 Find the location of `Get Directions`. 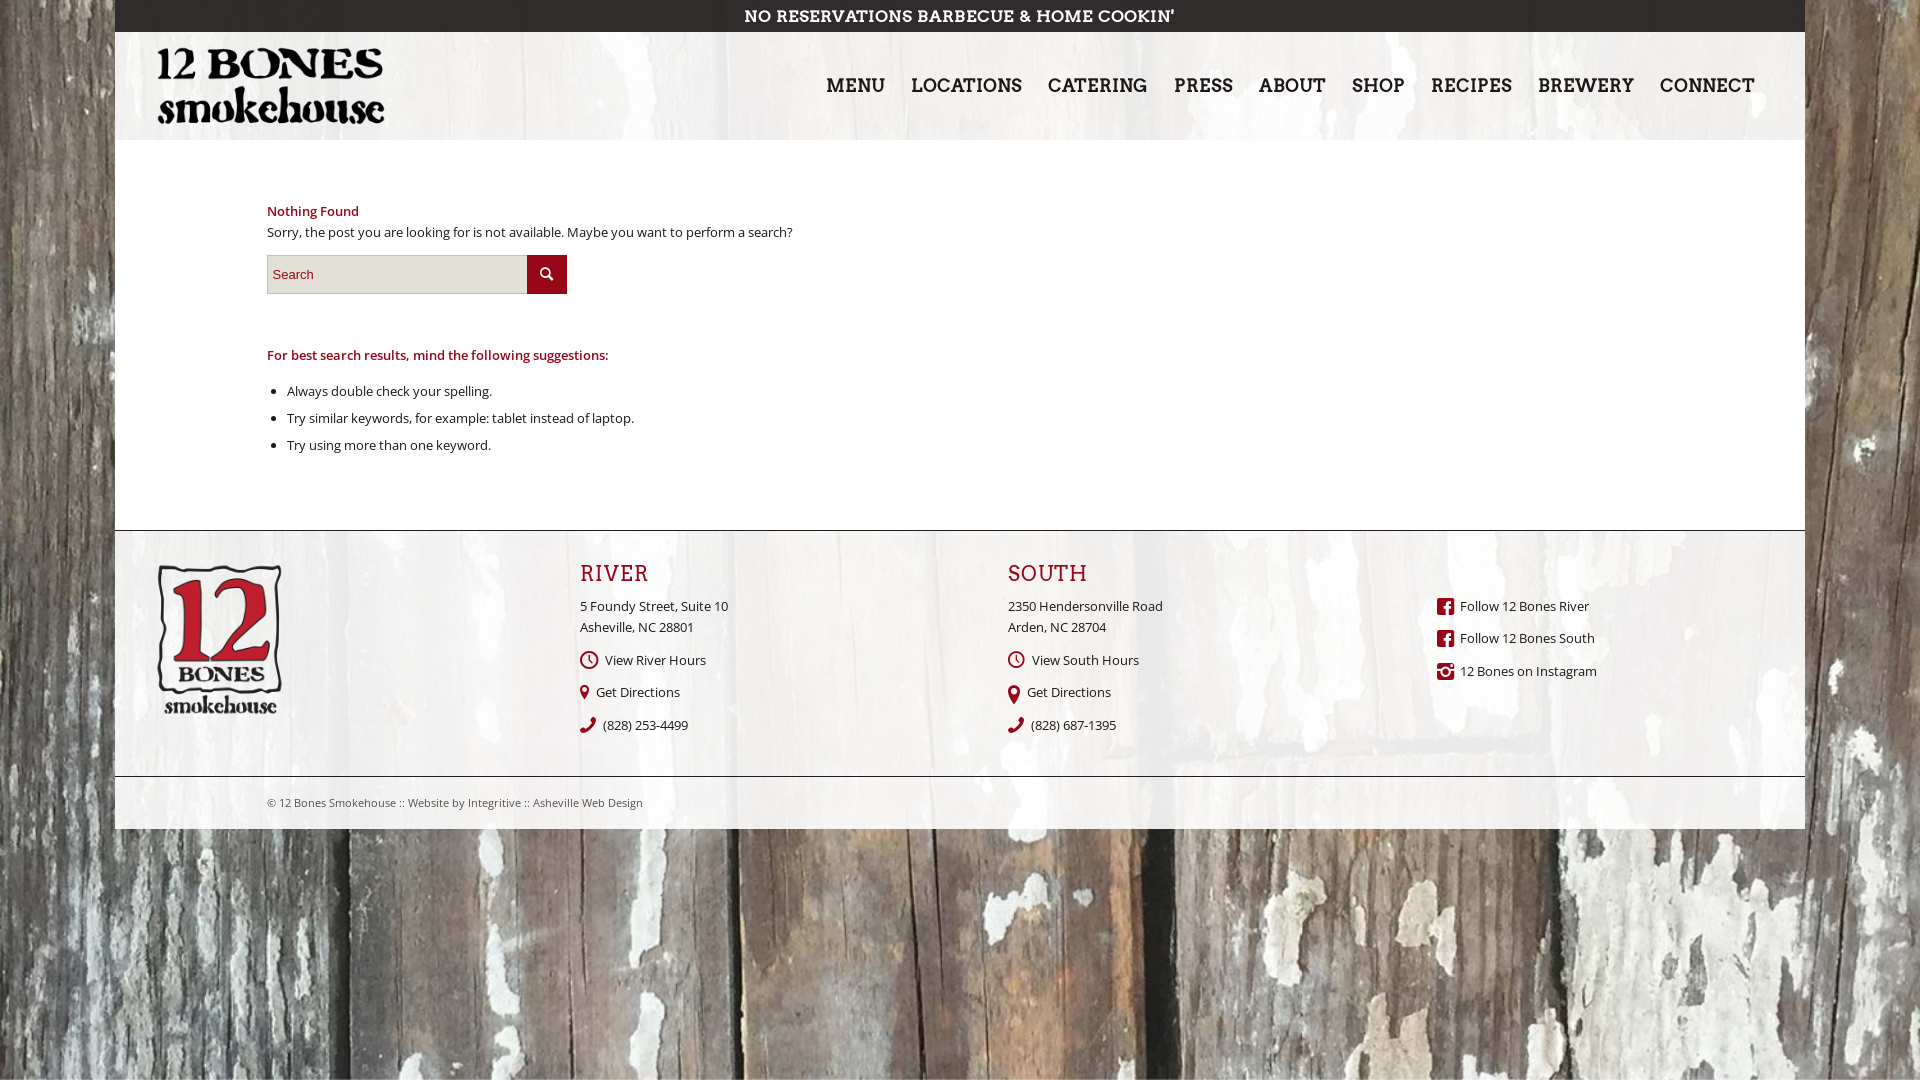

Get Directions is located at coordinates (1069, 692).